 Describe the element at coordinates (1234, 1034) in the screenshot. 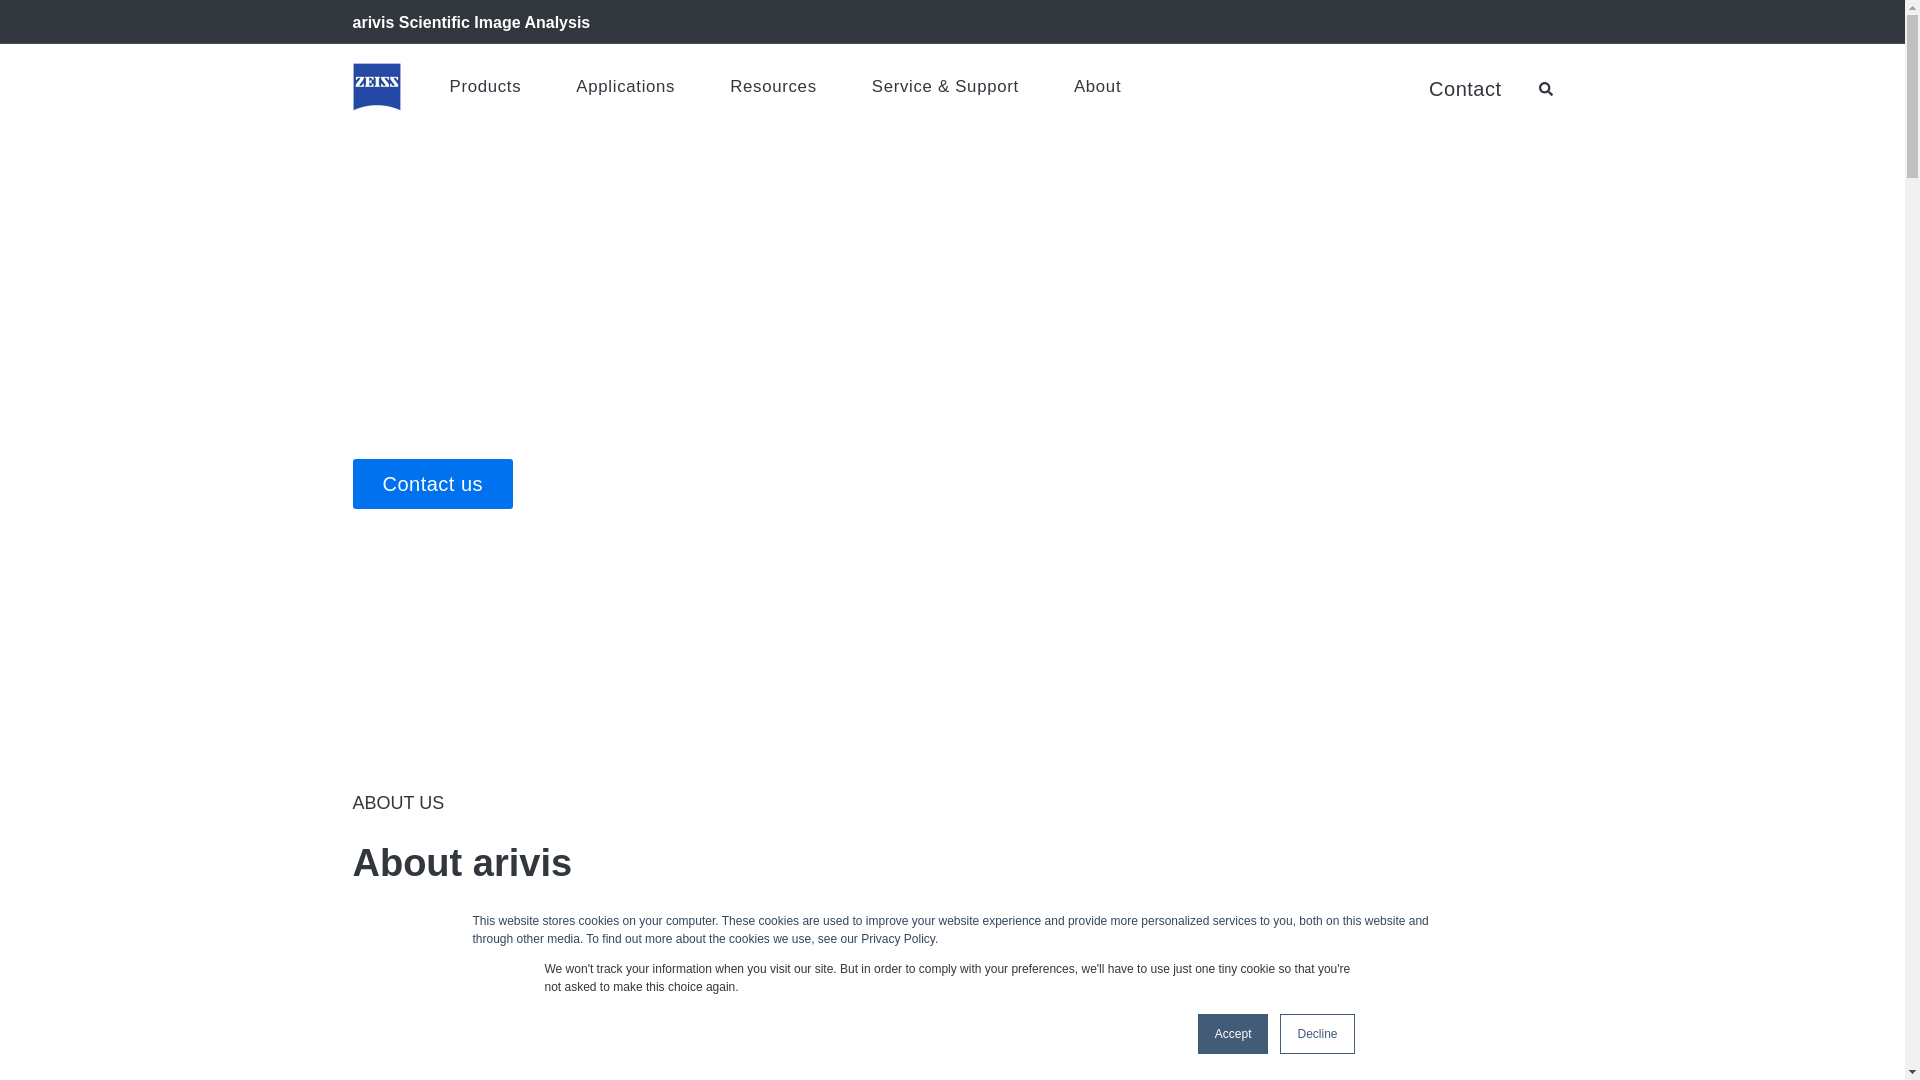

I see `Accept` at that location.